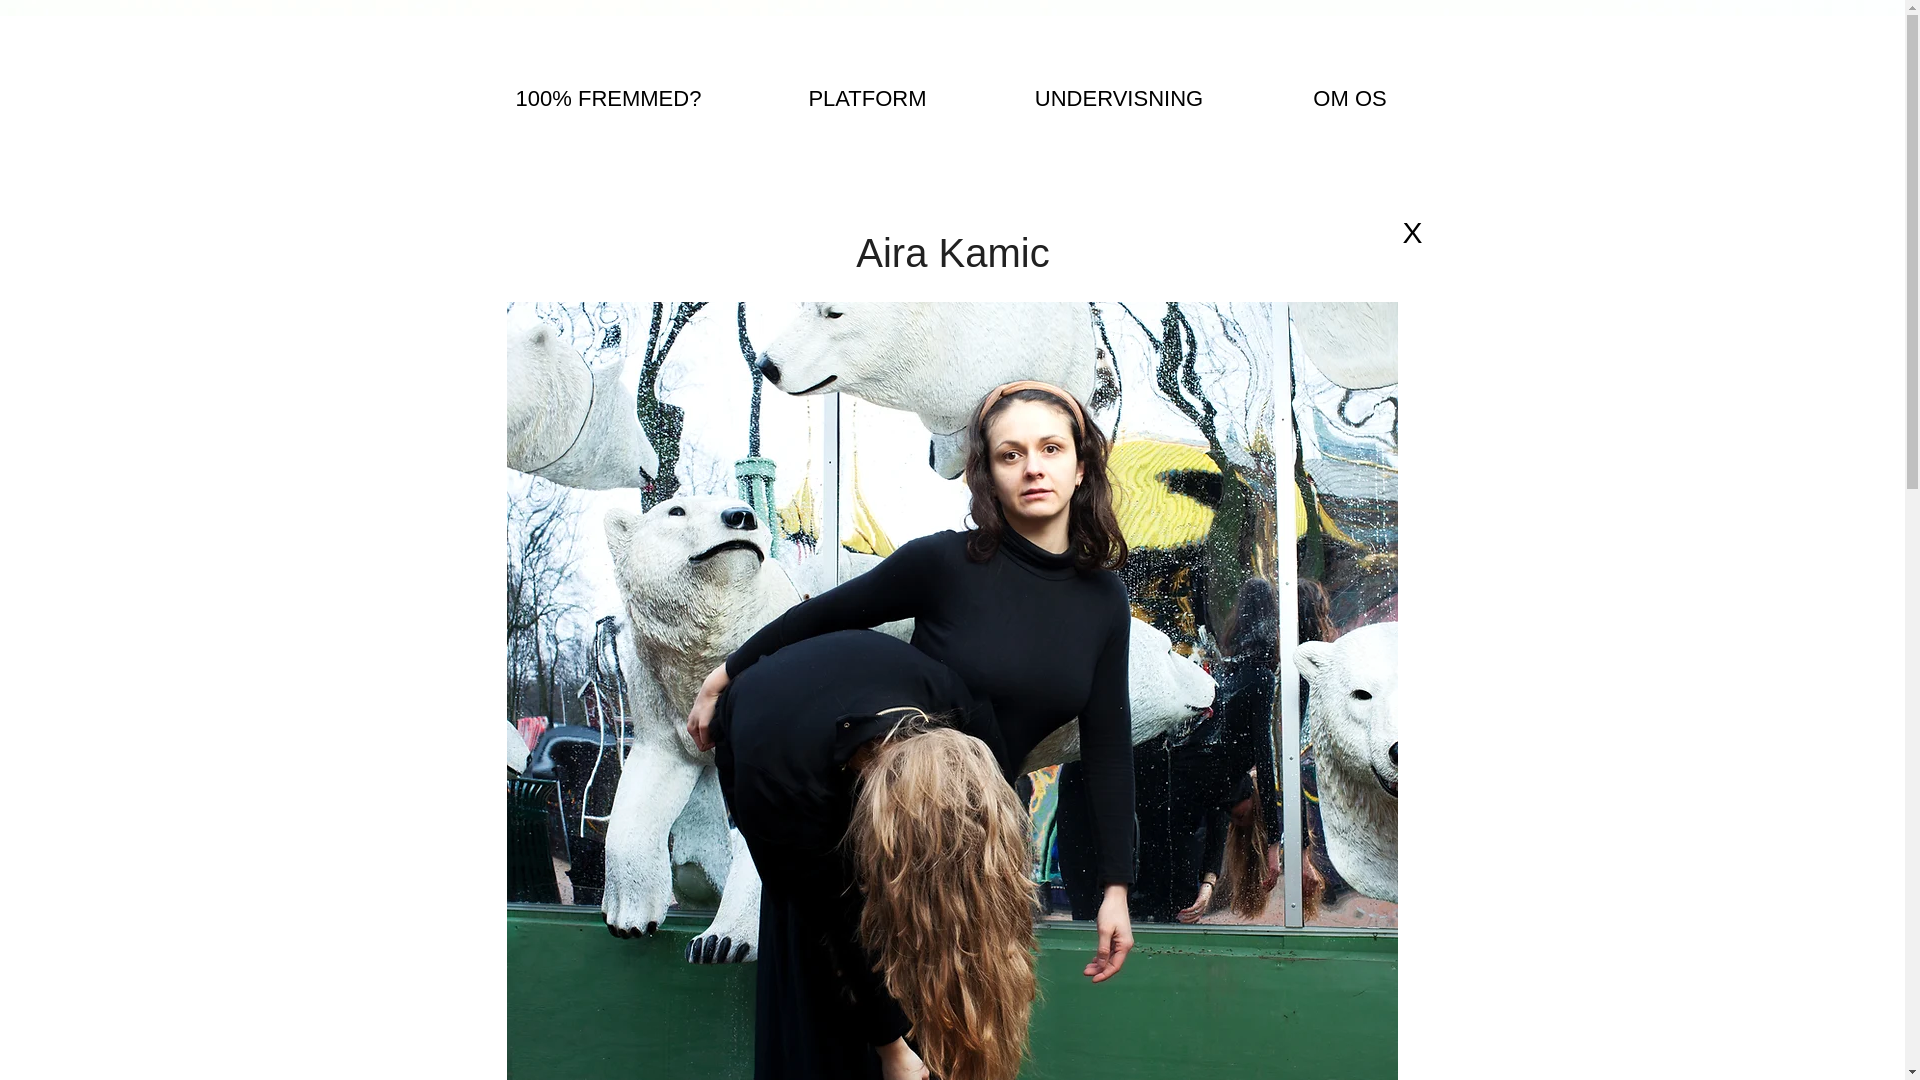 Image resolution: width=1920 pixels, height=1080 pixels. What do you see at coordinates (1350, 99) in the screenshot?
I see `OM OS` at bounding box center [1350, 99].